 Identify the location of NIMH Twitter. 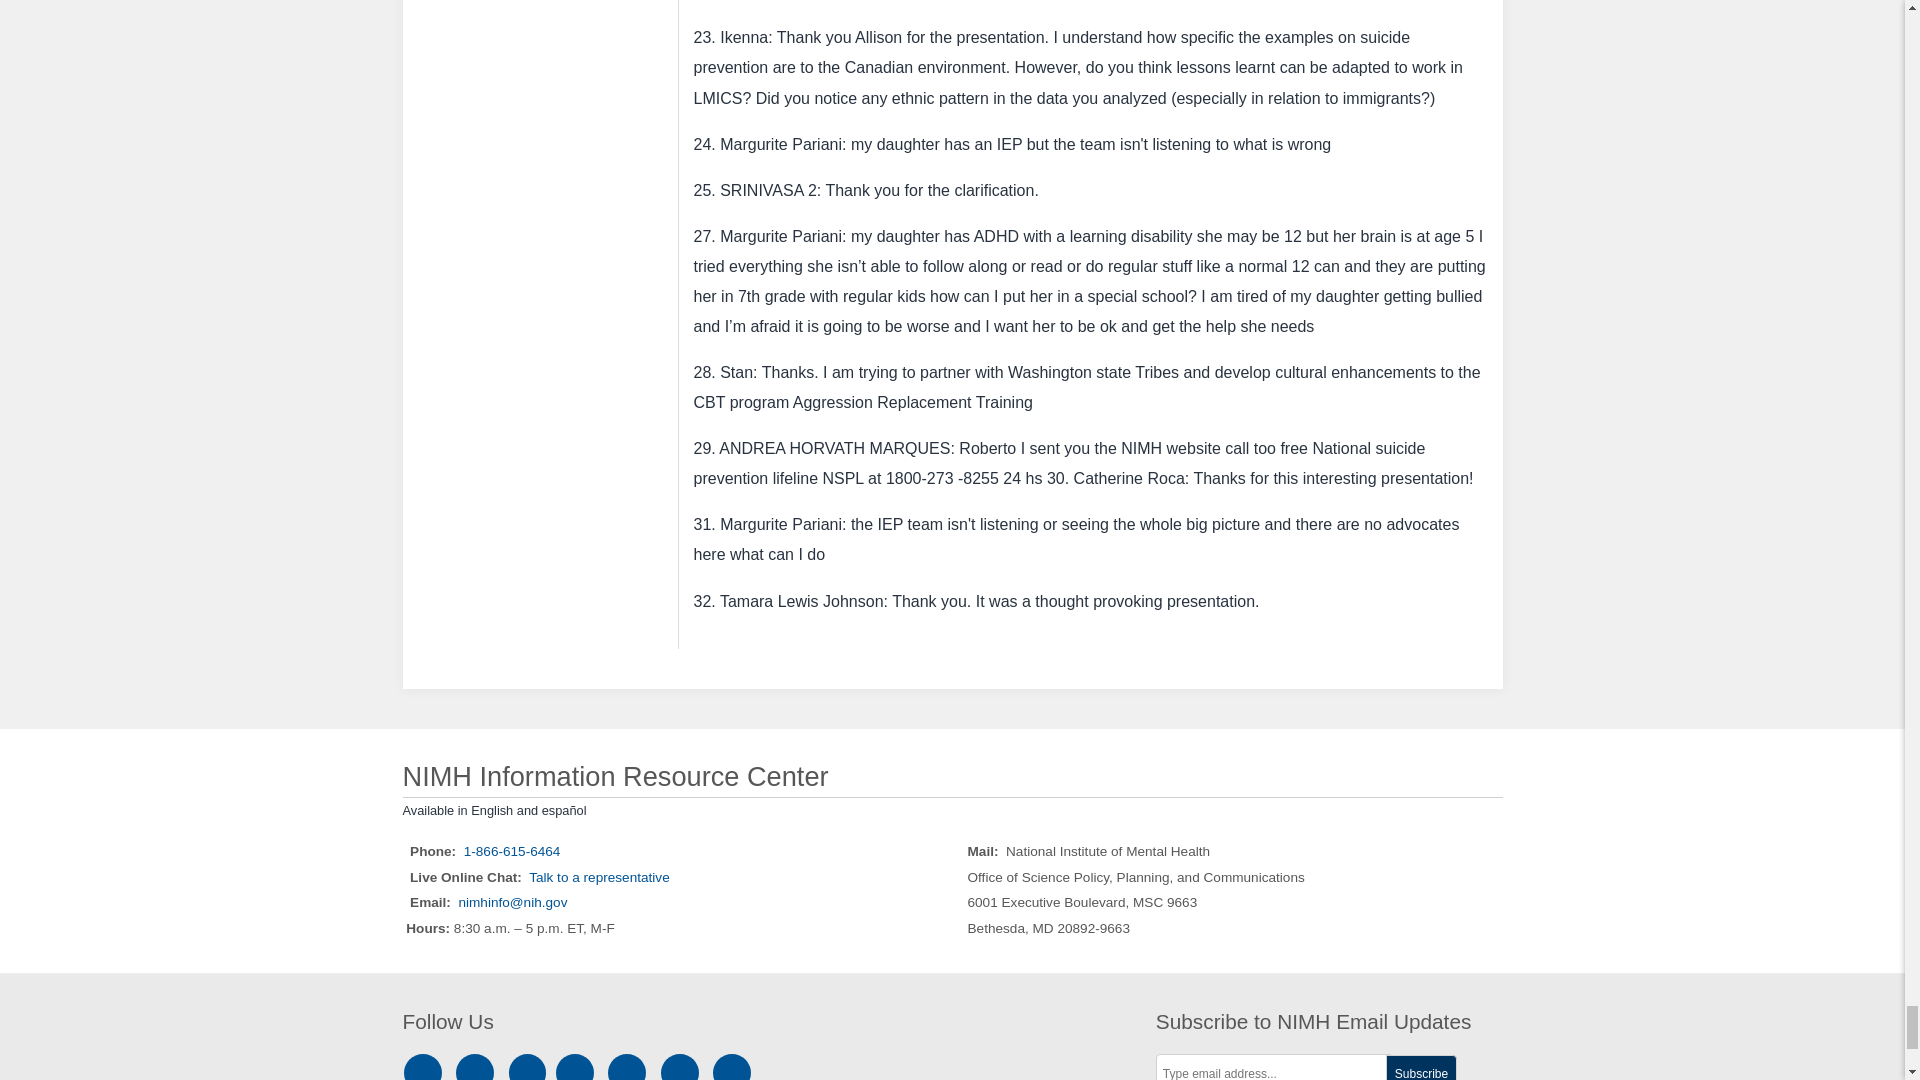
(578, 1072).